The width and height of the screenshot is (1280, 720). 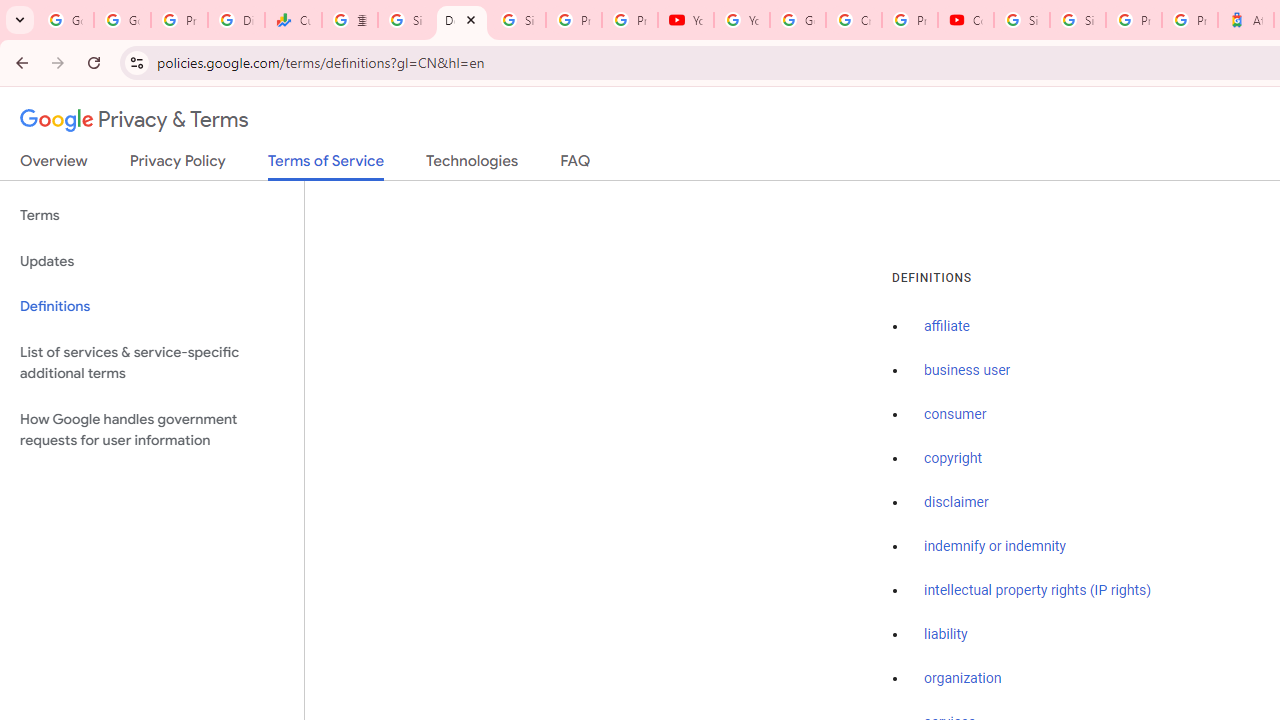 What do you see at coordinates (1038, 590) in the screenshot?
I see `intellectual property rights (IP rights)` at bounding box center [1038, 590].